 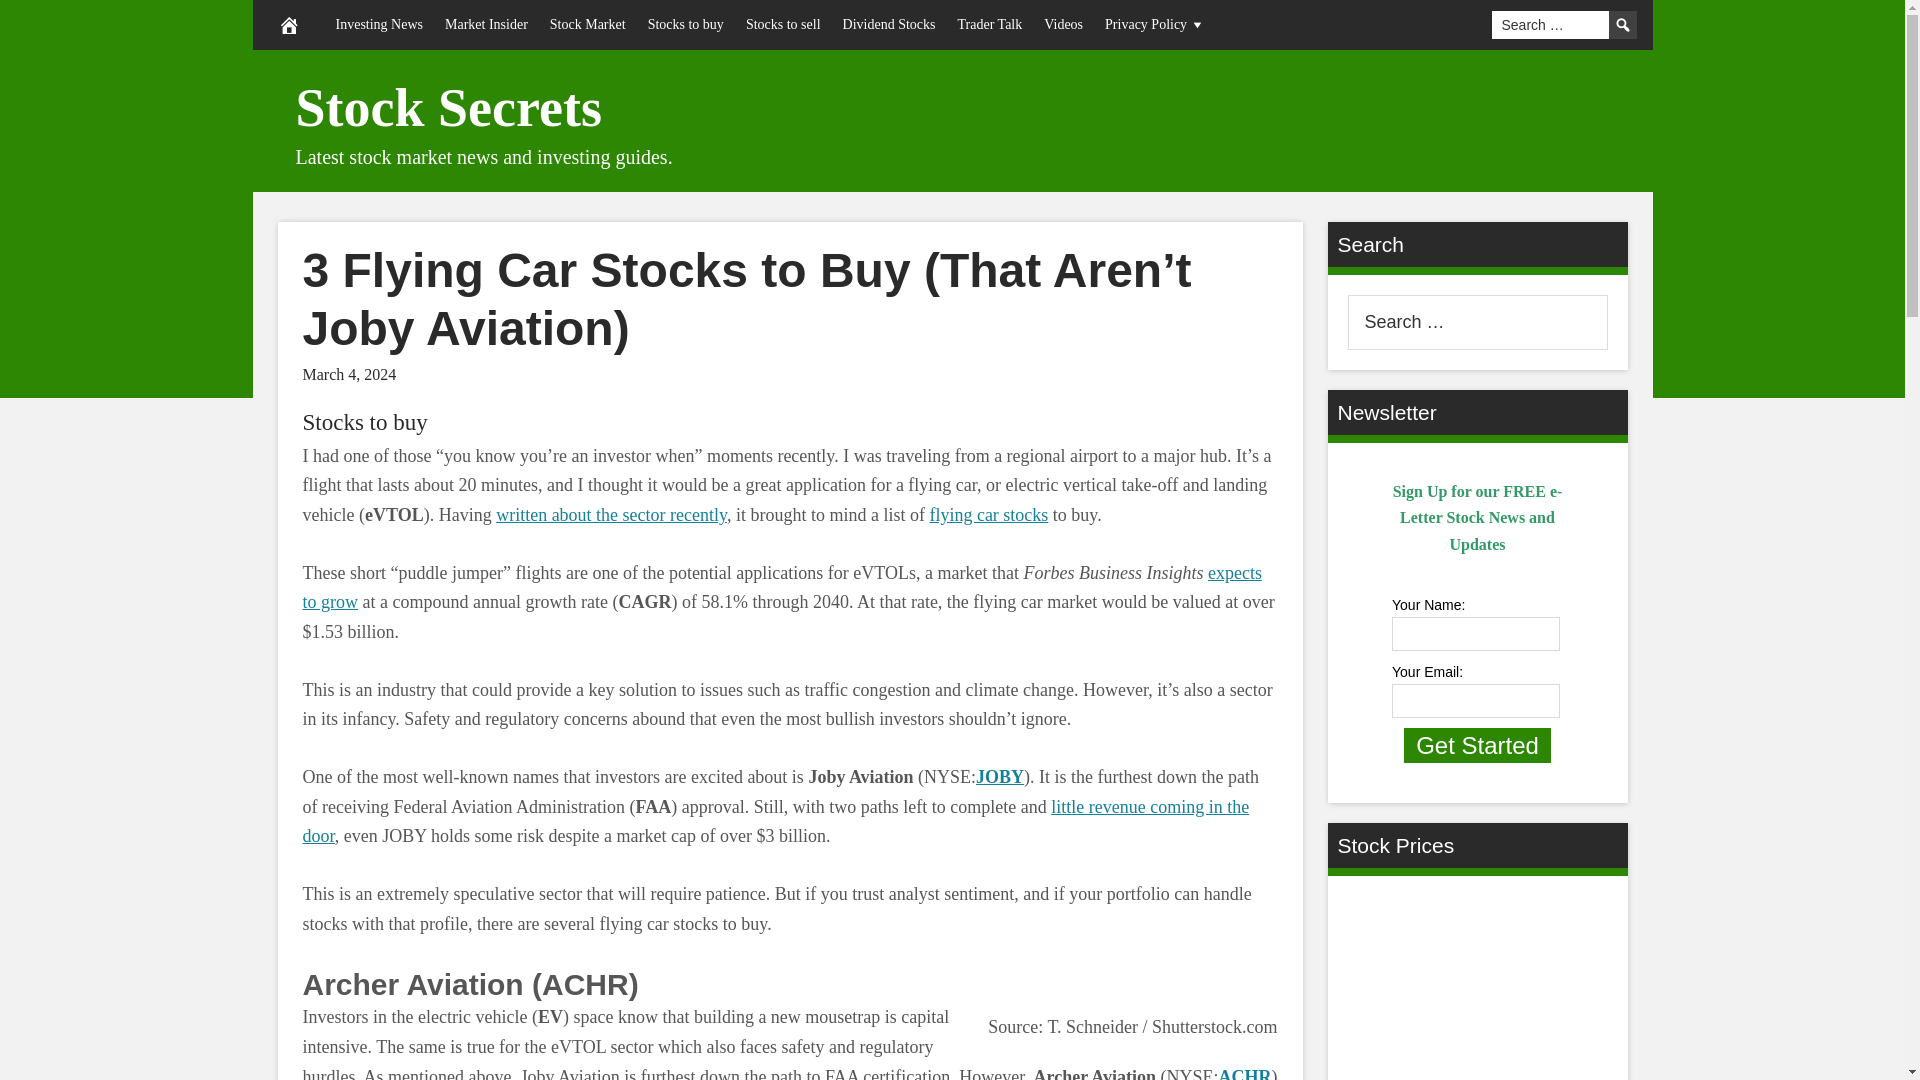 What do you see at coordinates (1156, 24) in the screenshot?
I see `Privacy Policy` at bounding box center [1156, 24].